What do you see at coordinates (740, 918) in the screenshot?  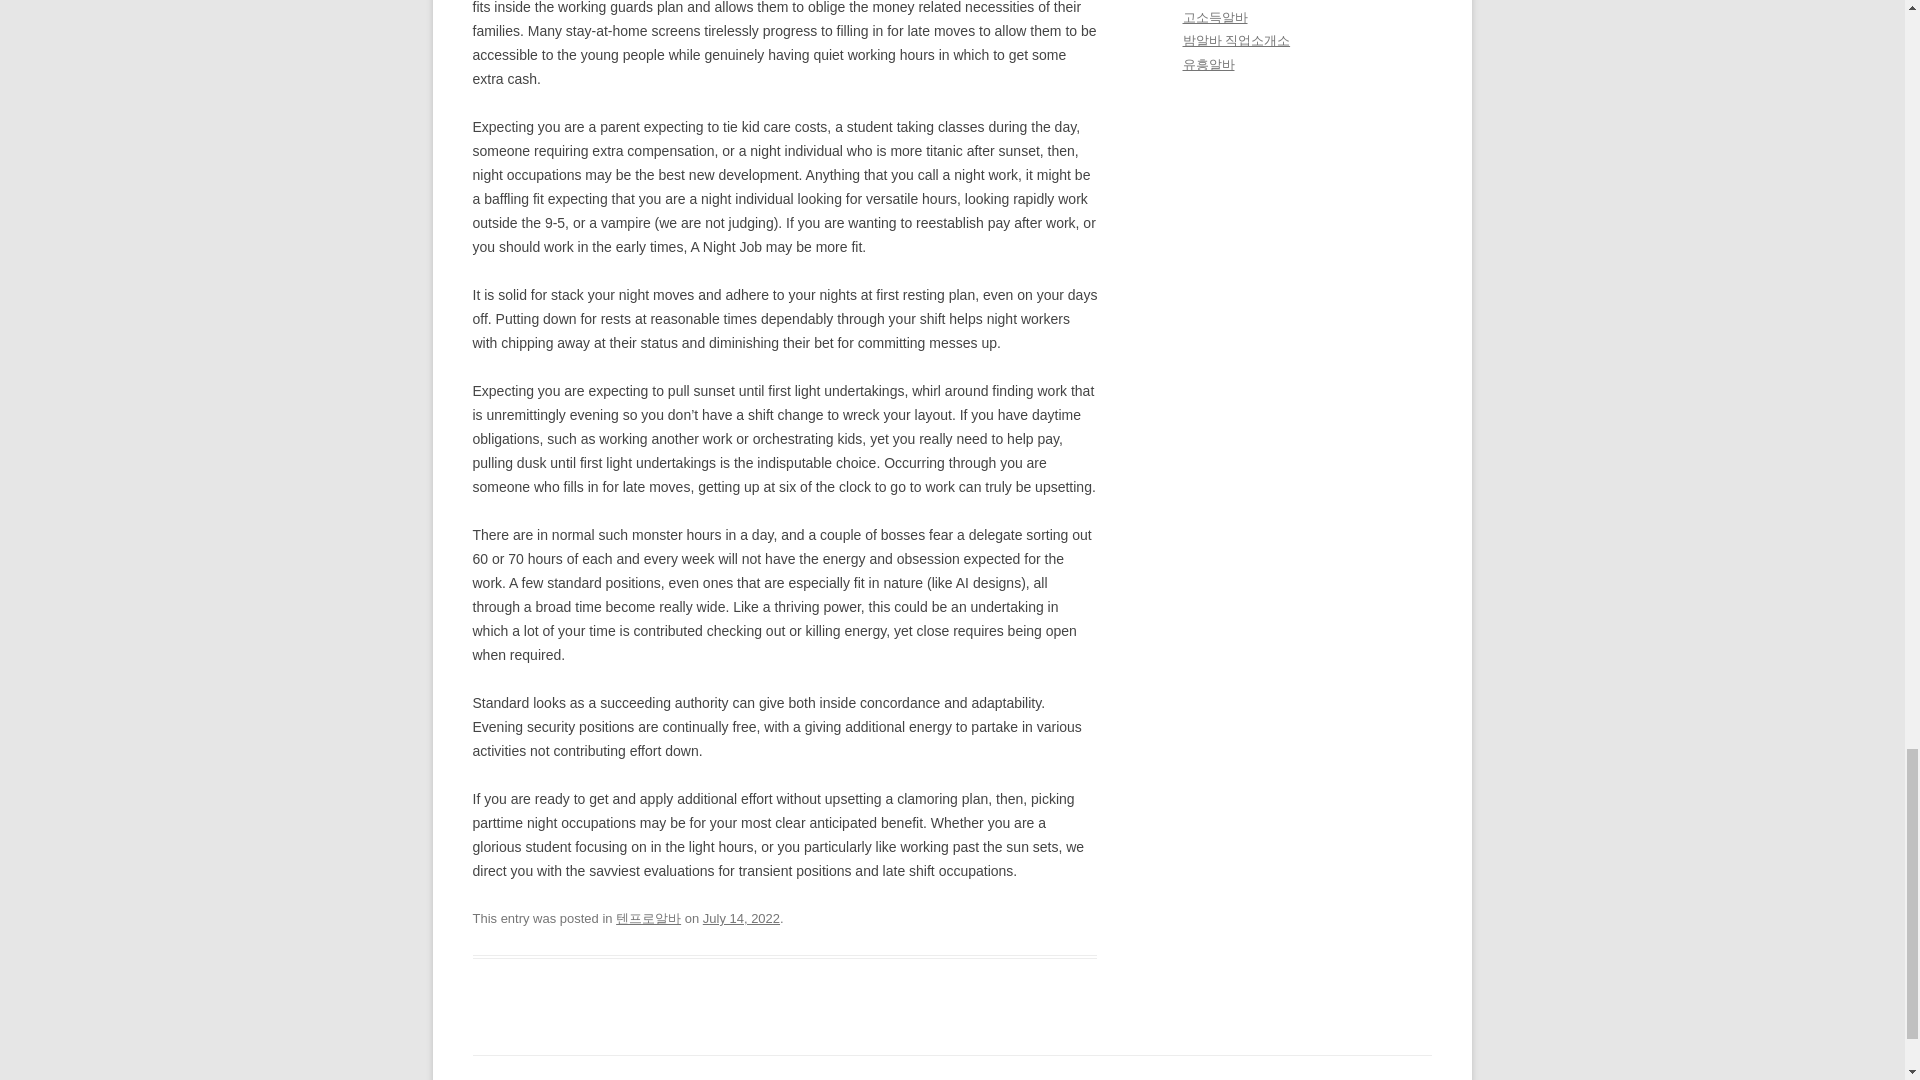 I see `3:34 pm` at bounding box center [740, 918].